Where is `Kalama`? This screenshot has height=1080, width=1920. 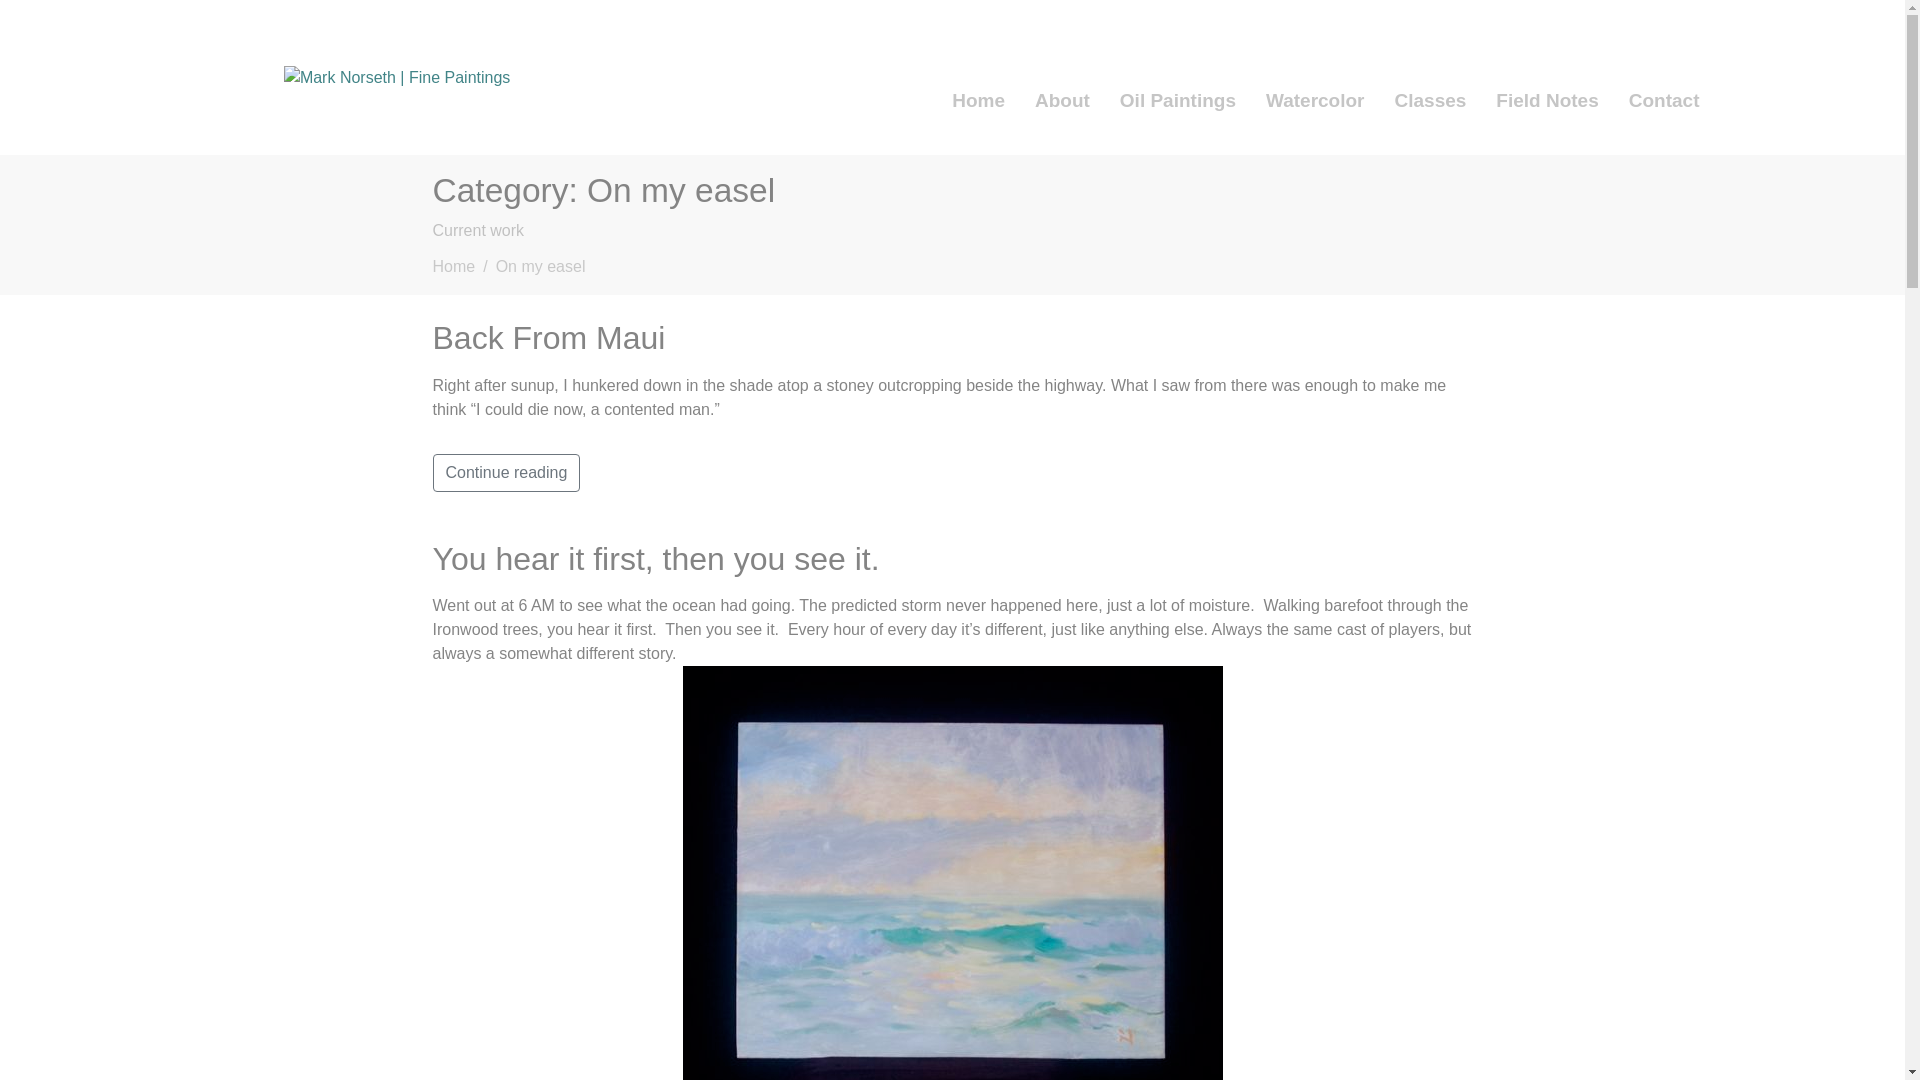
Kalama is located at coordinates (951, 873).